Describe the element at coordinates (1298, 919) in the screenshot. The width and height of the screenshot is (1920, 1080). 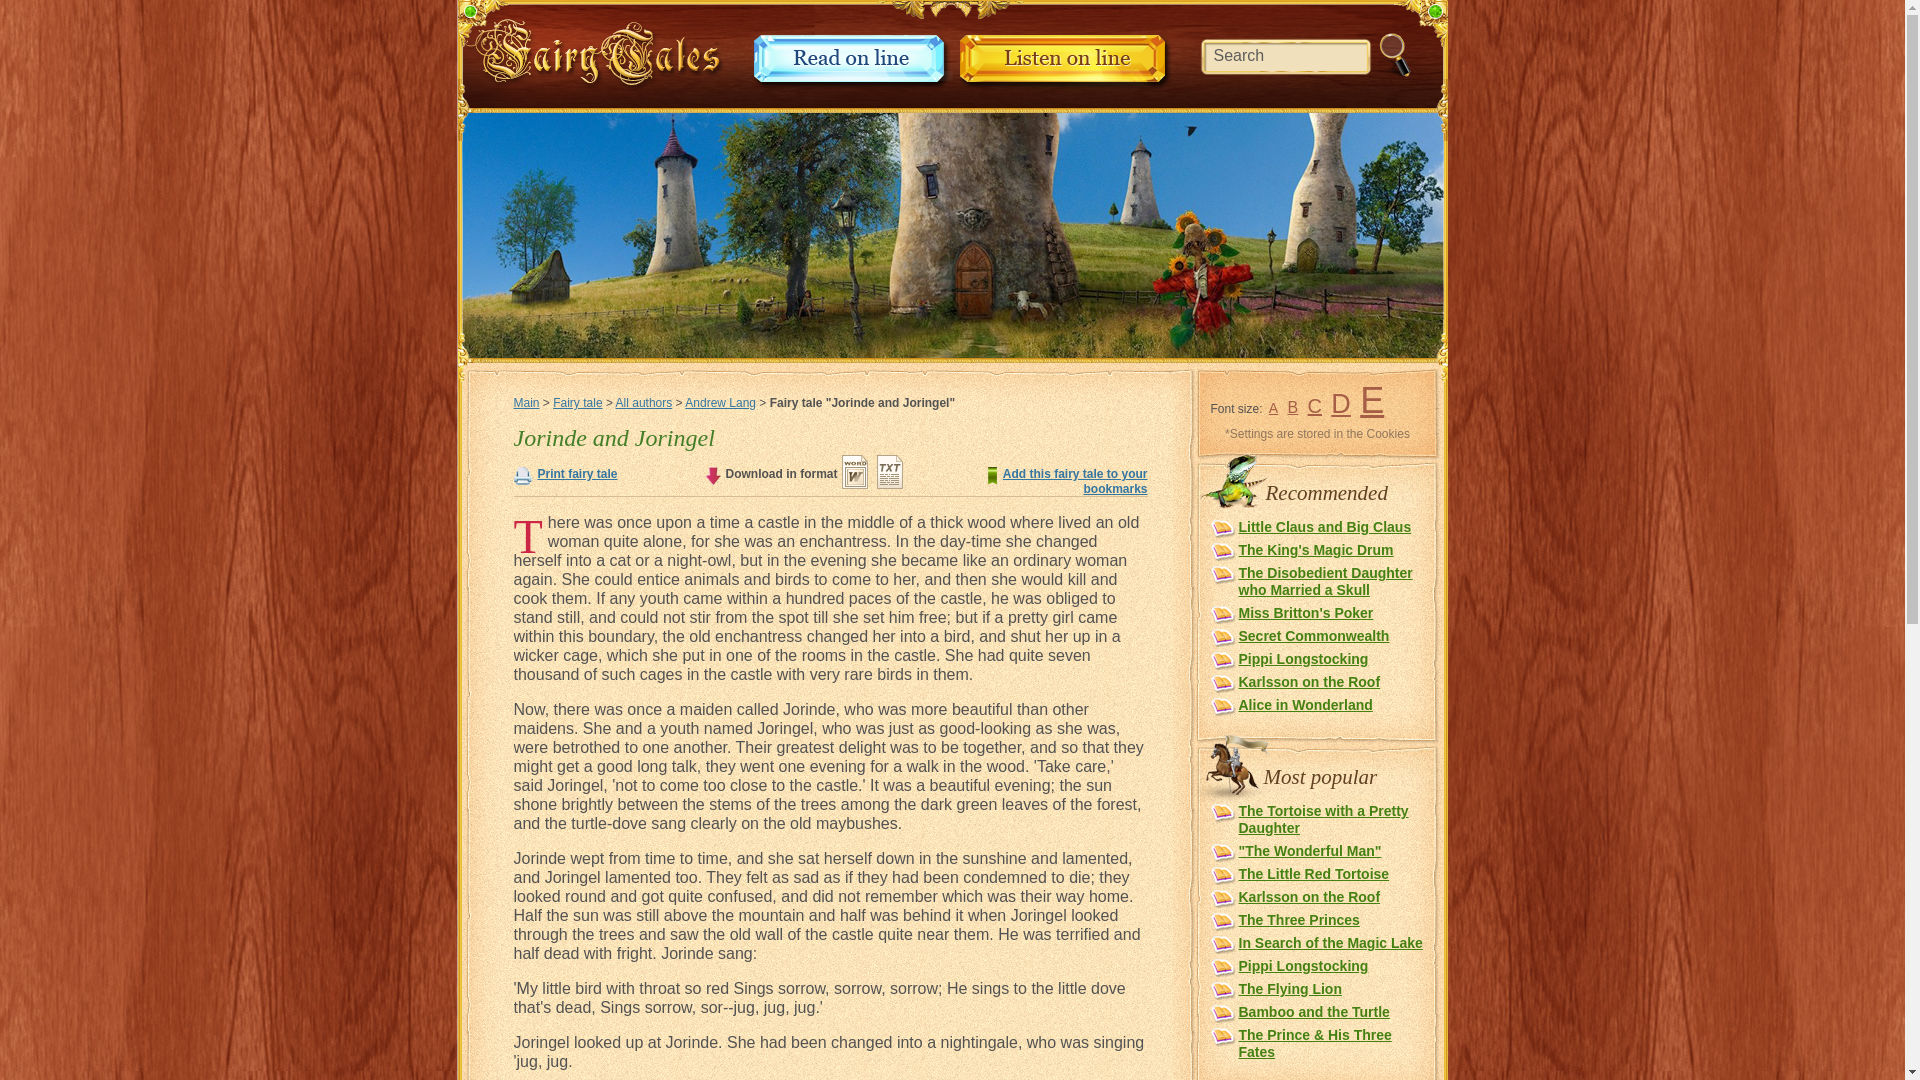
I see `The Three Princes` at that location.